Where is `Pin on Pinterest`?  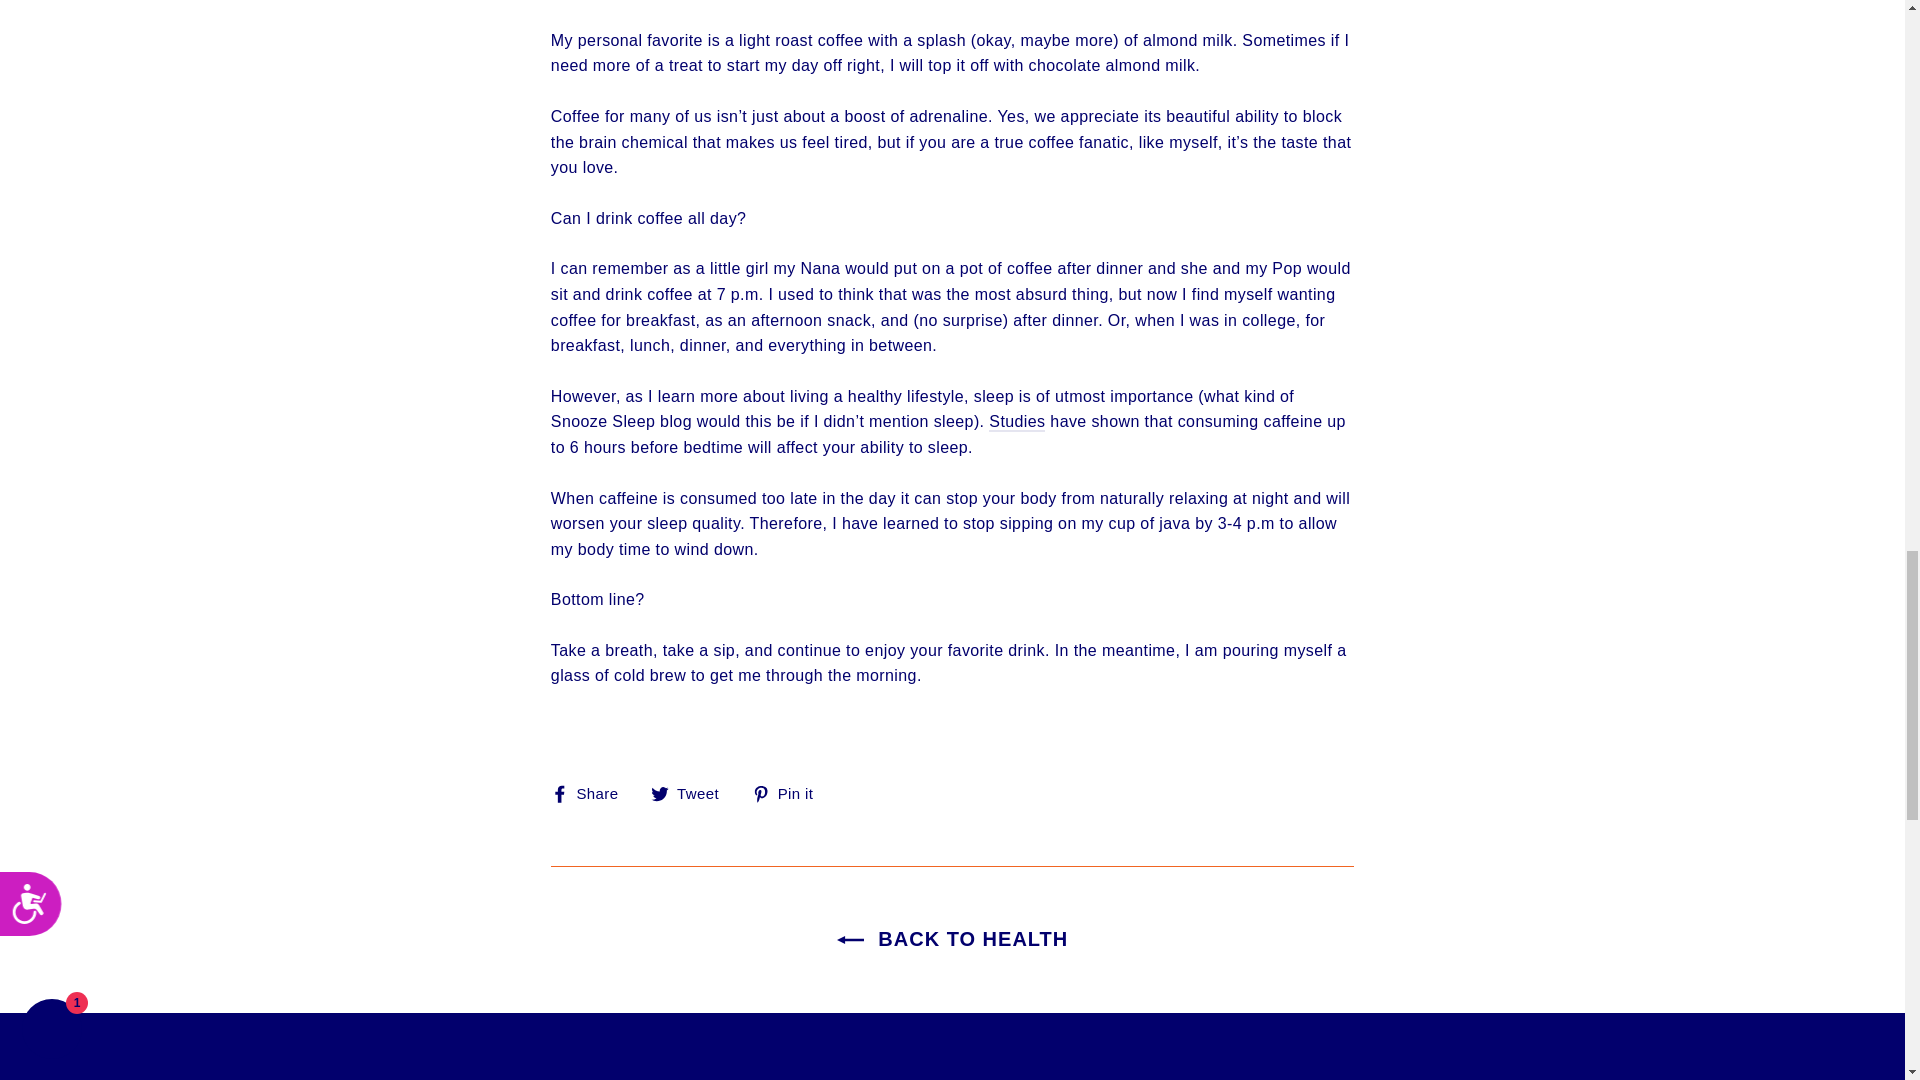
Pin on Pinterest is located at coordinates (790, 792).